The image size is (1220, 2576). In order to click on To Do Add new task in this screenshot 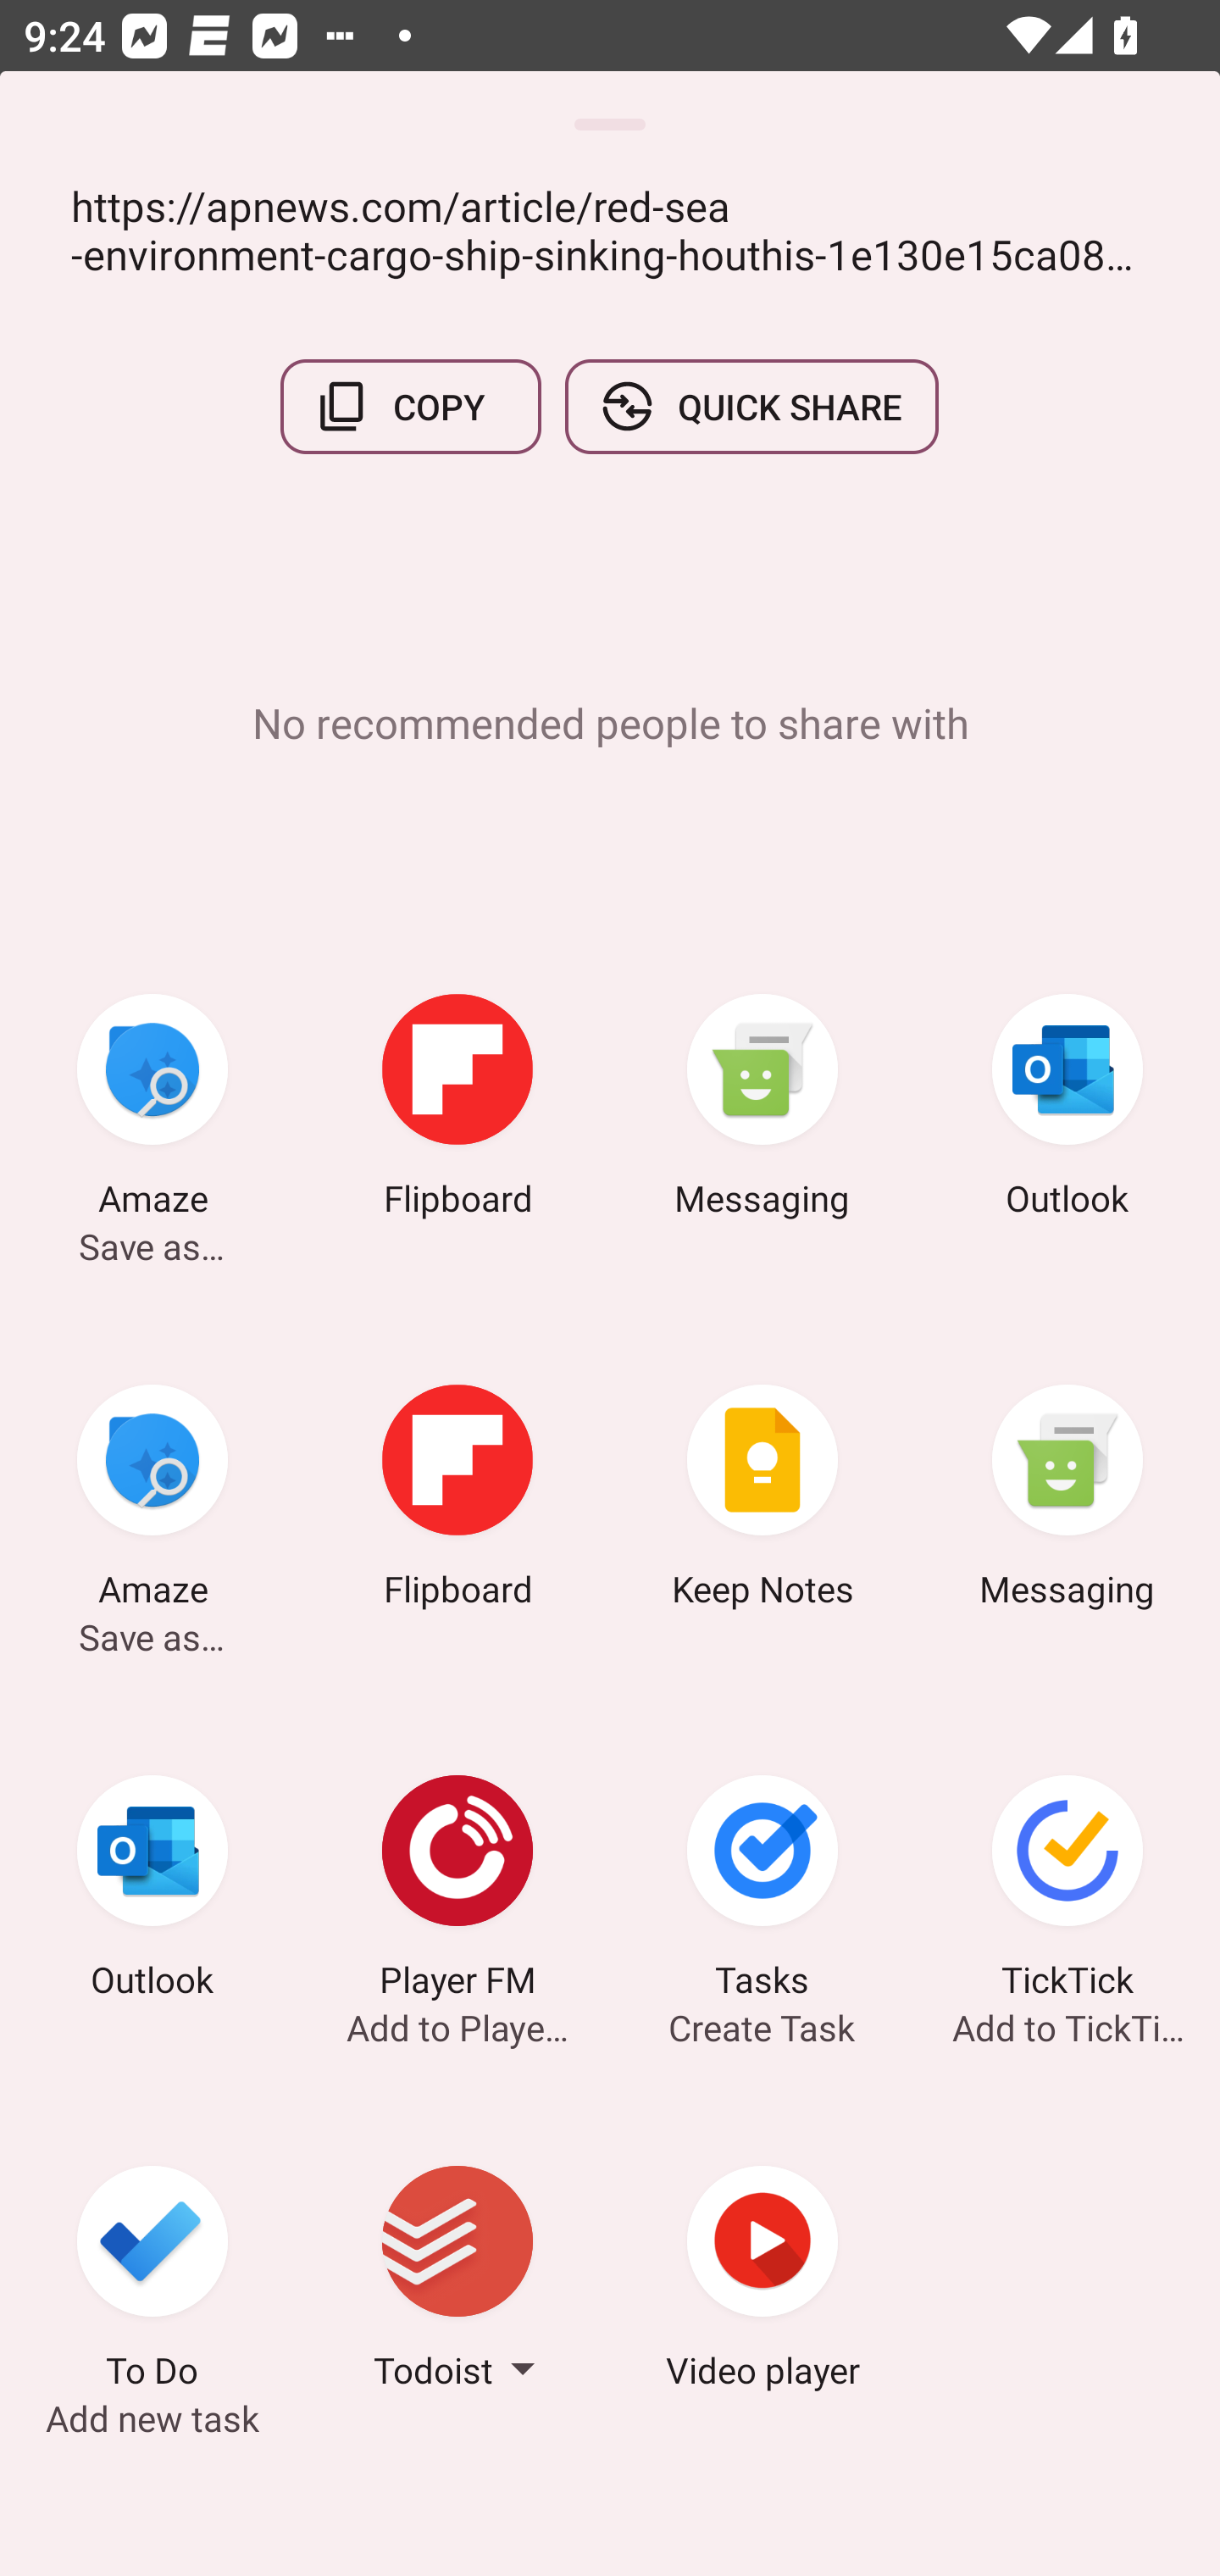, I will do `click(152, 2282)`.